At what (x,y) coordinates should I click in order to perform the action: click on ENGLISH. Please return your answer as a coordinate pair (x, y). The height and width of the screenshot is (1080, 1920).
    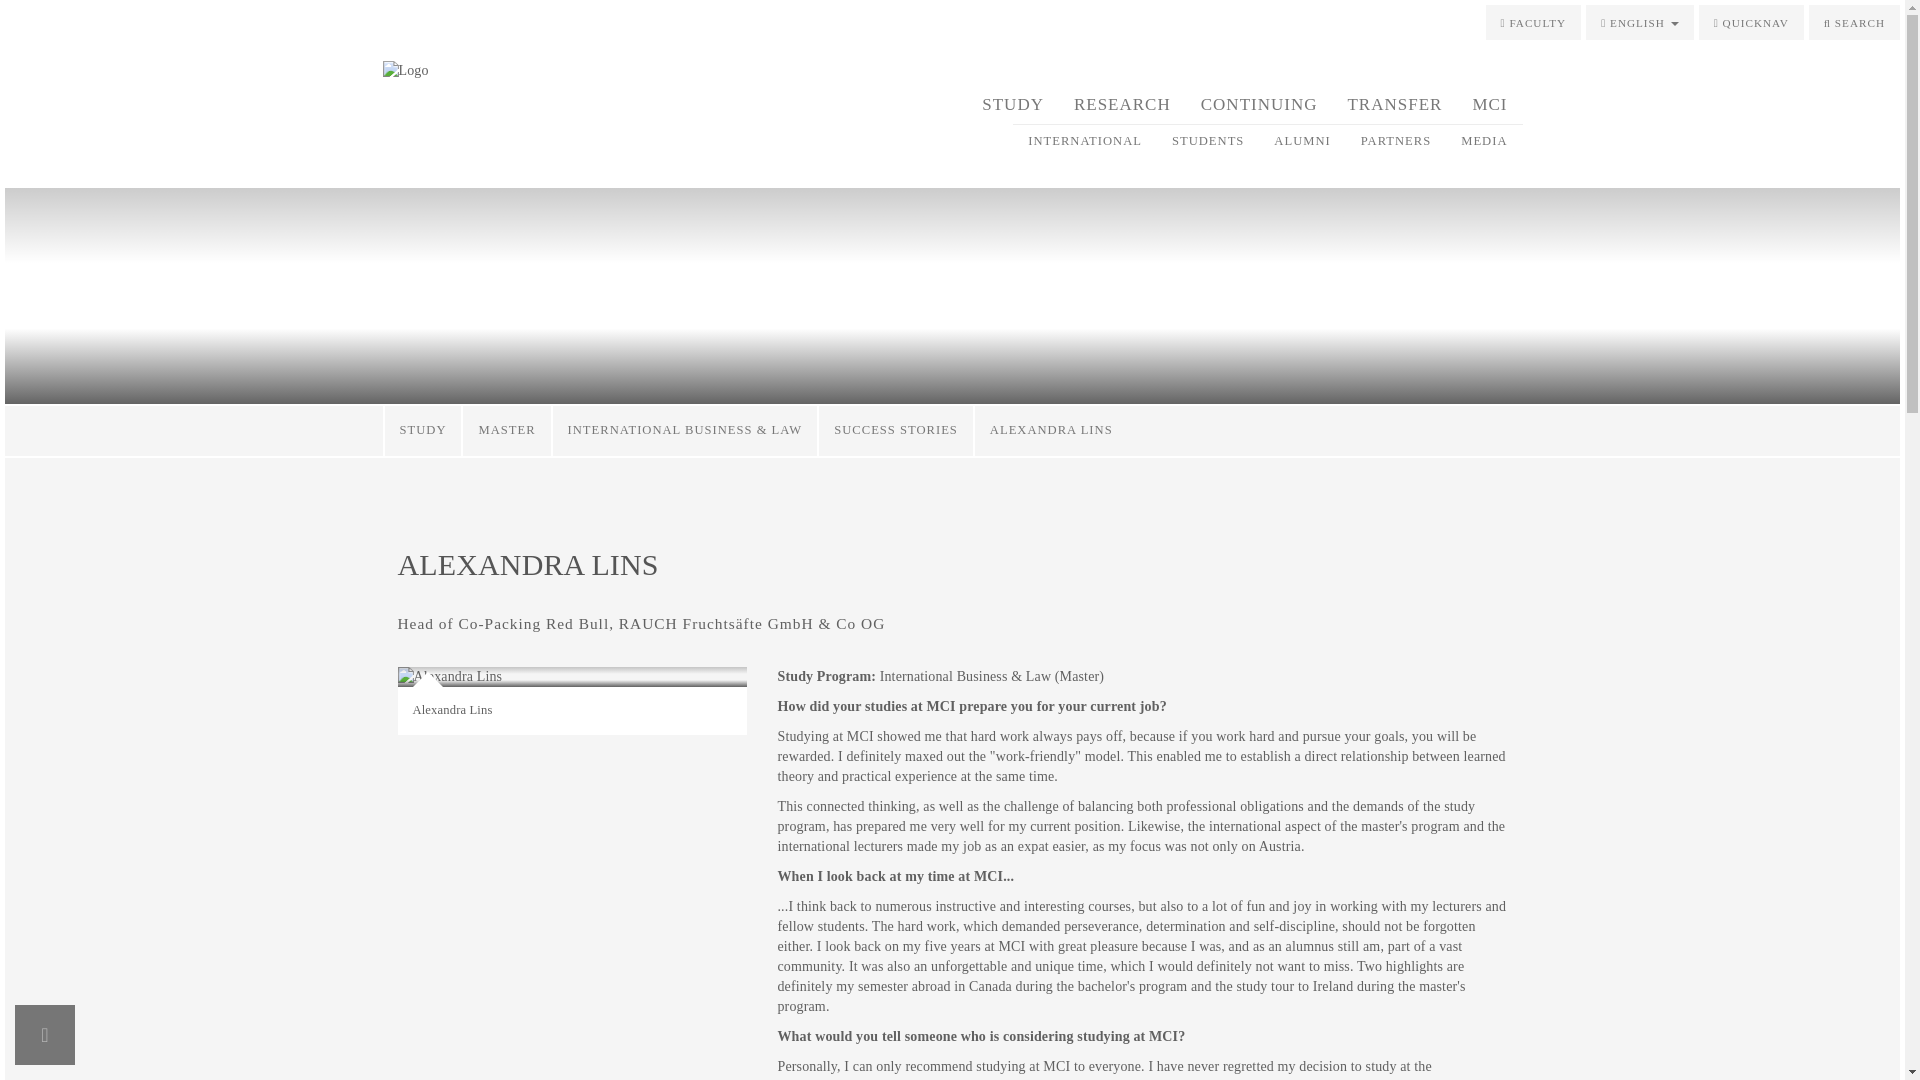
    Looking at the image, I should click on (1639, 22).